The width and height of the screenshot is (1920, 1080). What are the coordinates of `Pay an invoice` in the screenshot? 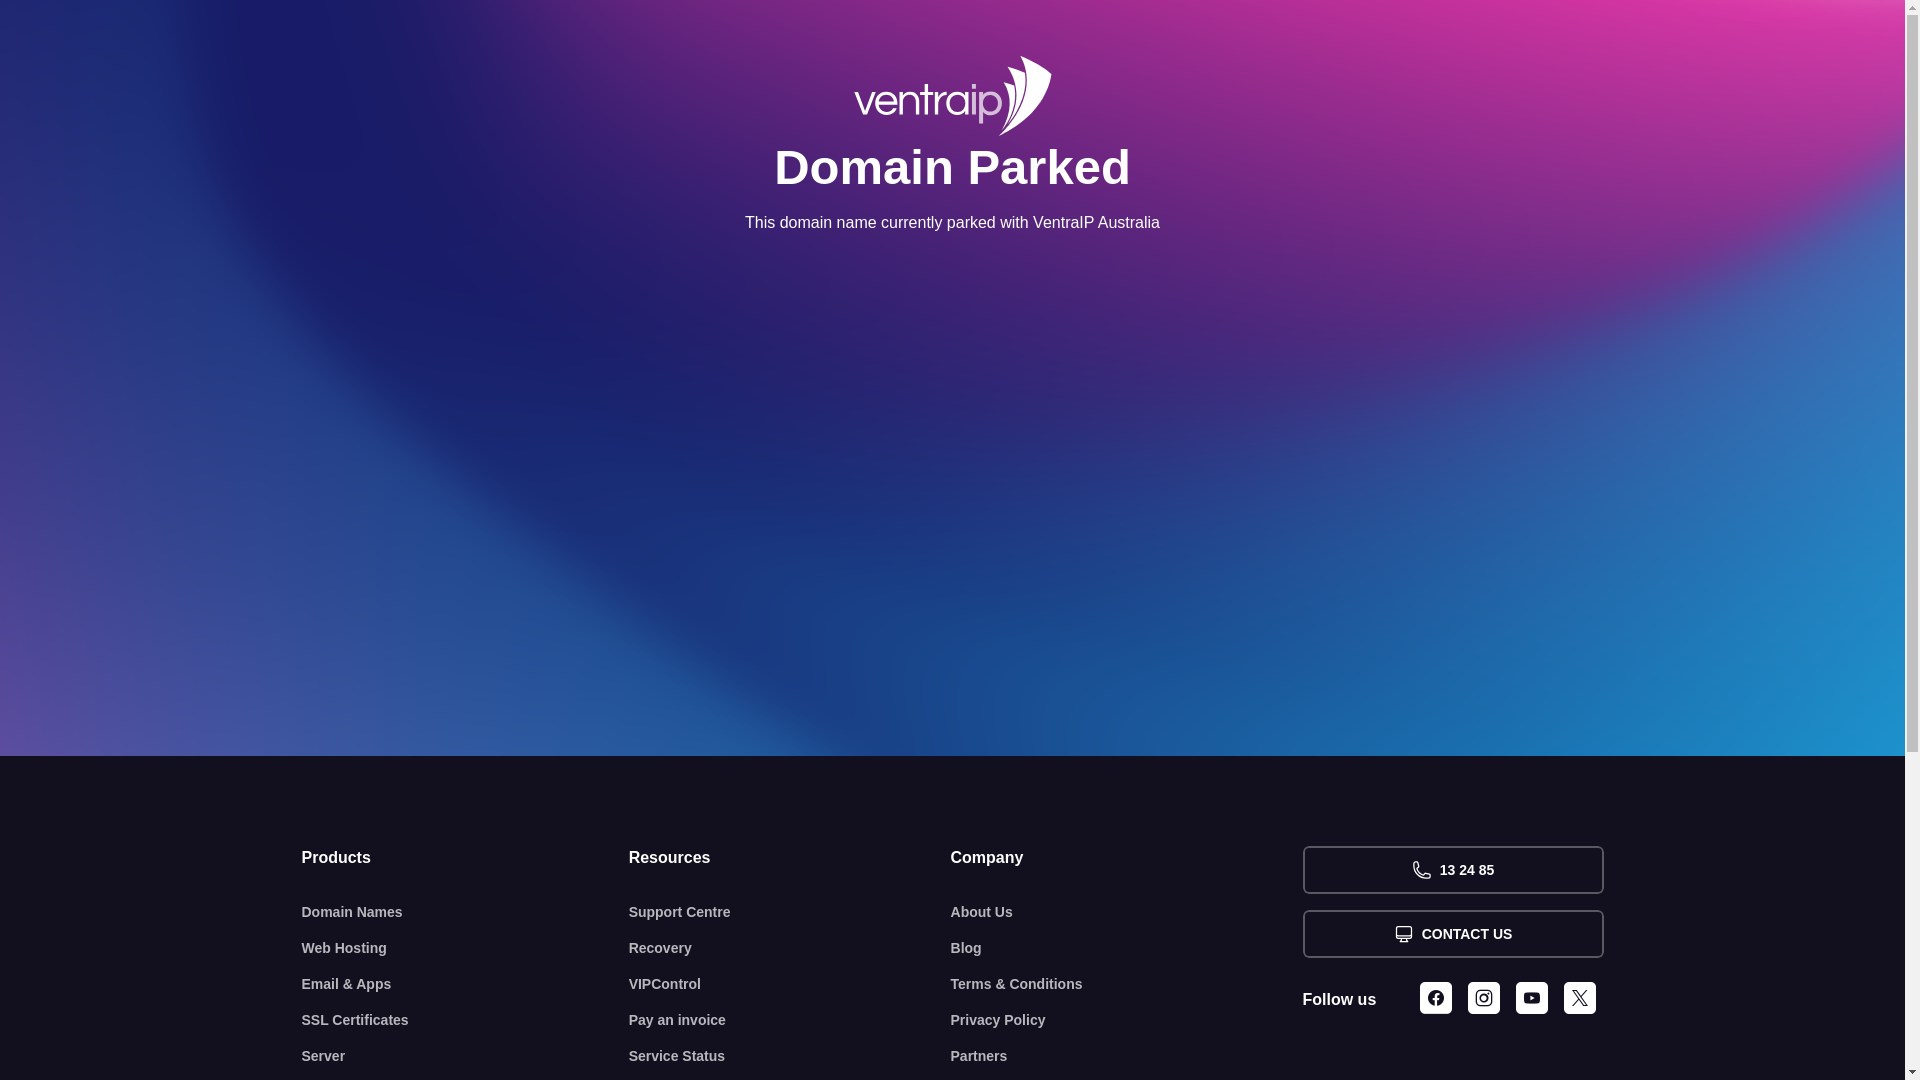 It's located at (790, 1020).